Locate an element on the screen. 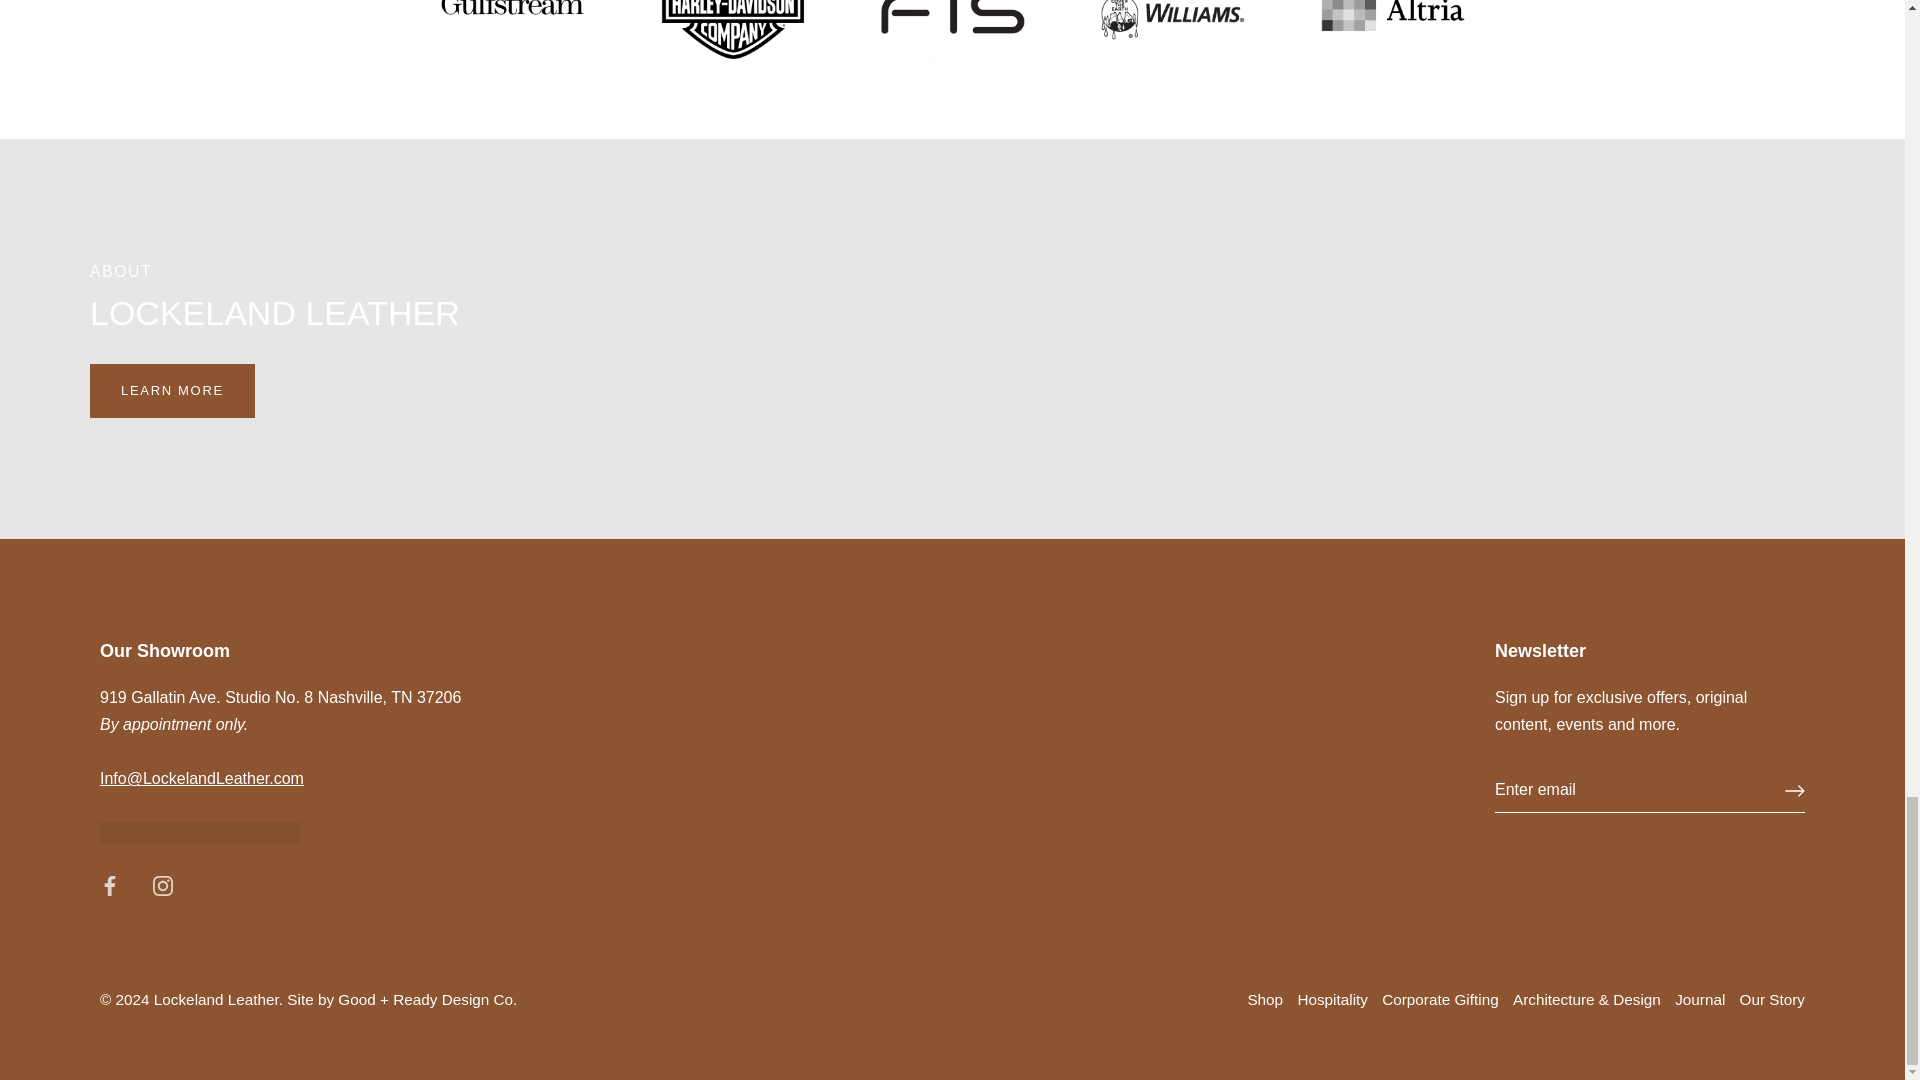 Image resolution: width=1920 pixels, height=1080 pixels. Instagram is located at coordinates (162, 884).